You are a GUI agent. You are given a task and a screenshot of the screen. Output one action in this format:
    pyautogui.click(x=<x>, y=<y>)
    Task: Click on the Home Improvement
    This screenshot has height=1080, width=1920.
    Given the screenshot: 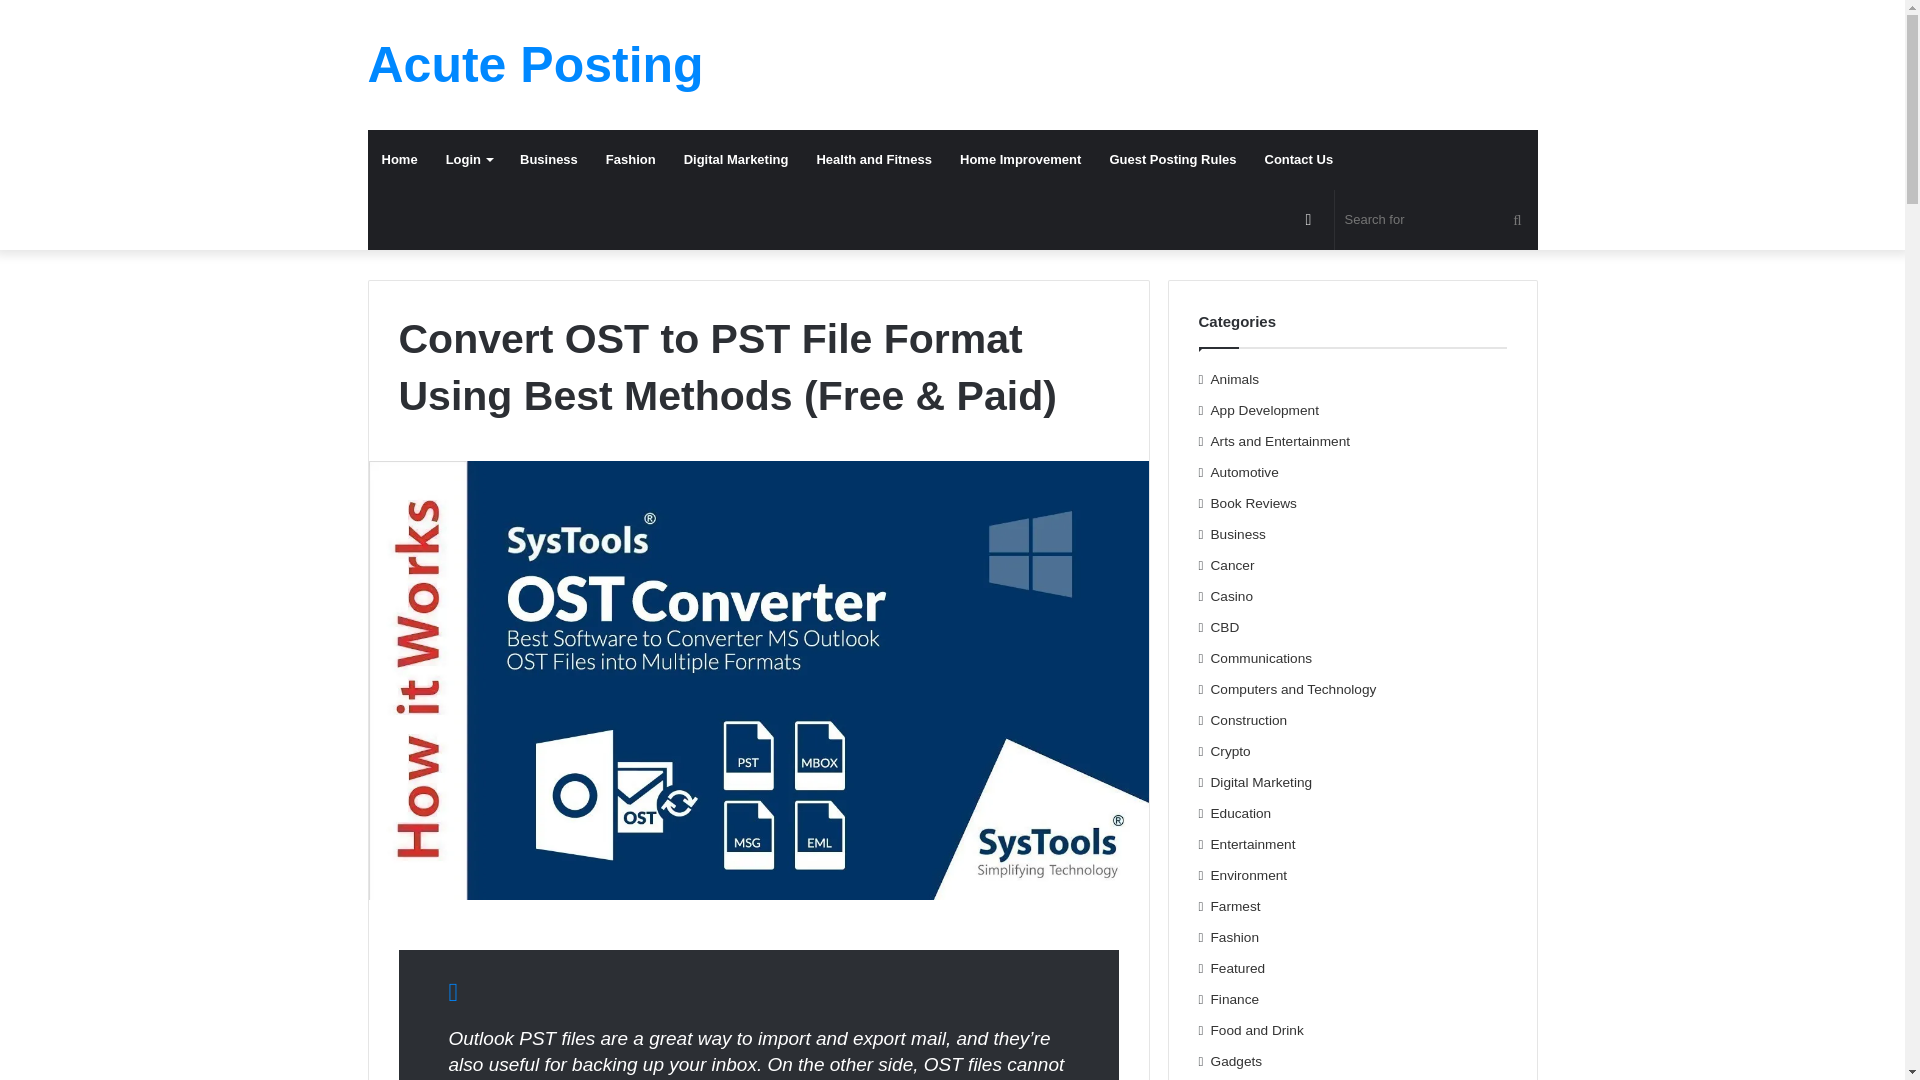 What is the action you would take?
    pyautogui.click(x=1020, y=160)
    